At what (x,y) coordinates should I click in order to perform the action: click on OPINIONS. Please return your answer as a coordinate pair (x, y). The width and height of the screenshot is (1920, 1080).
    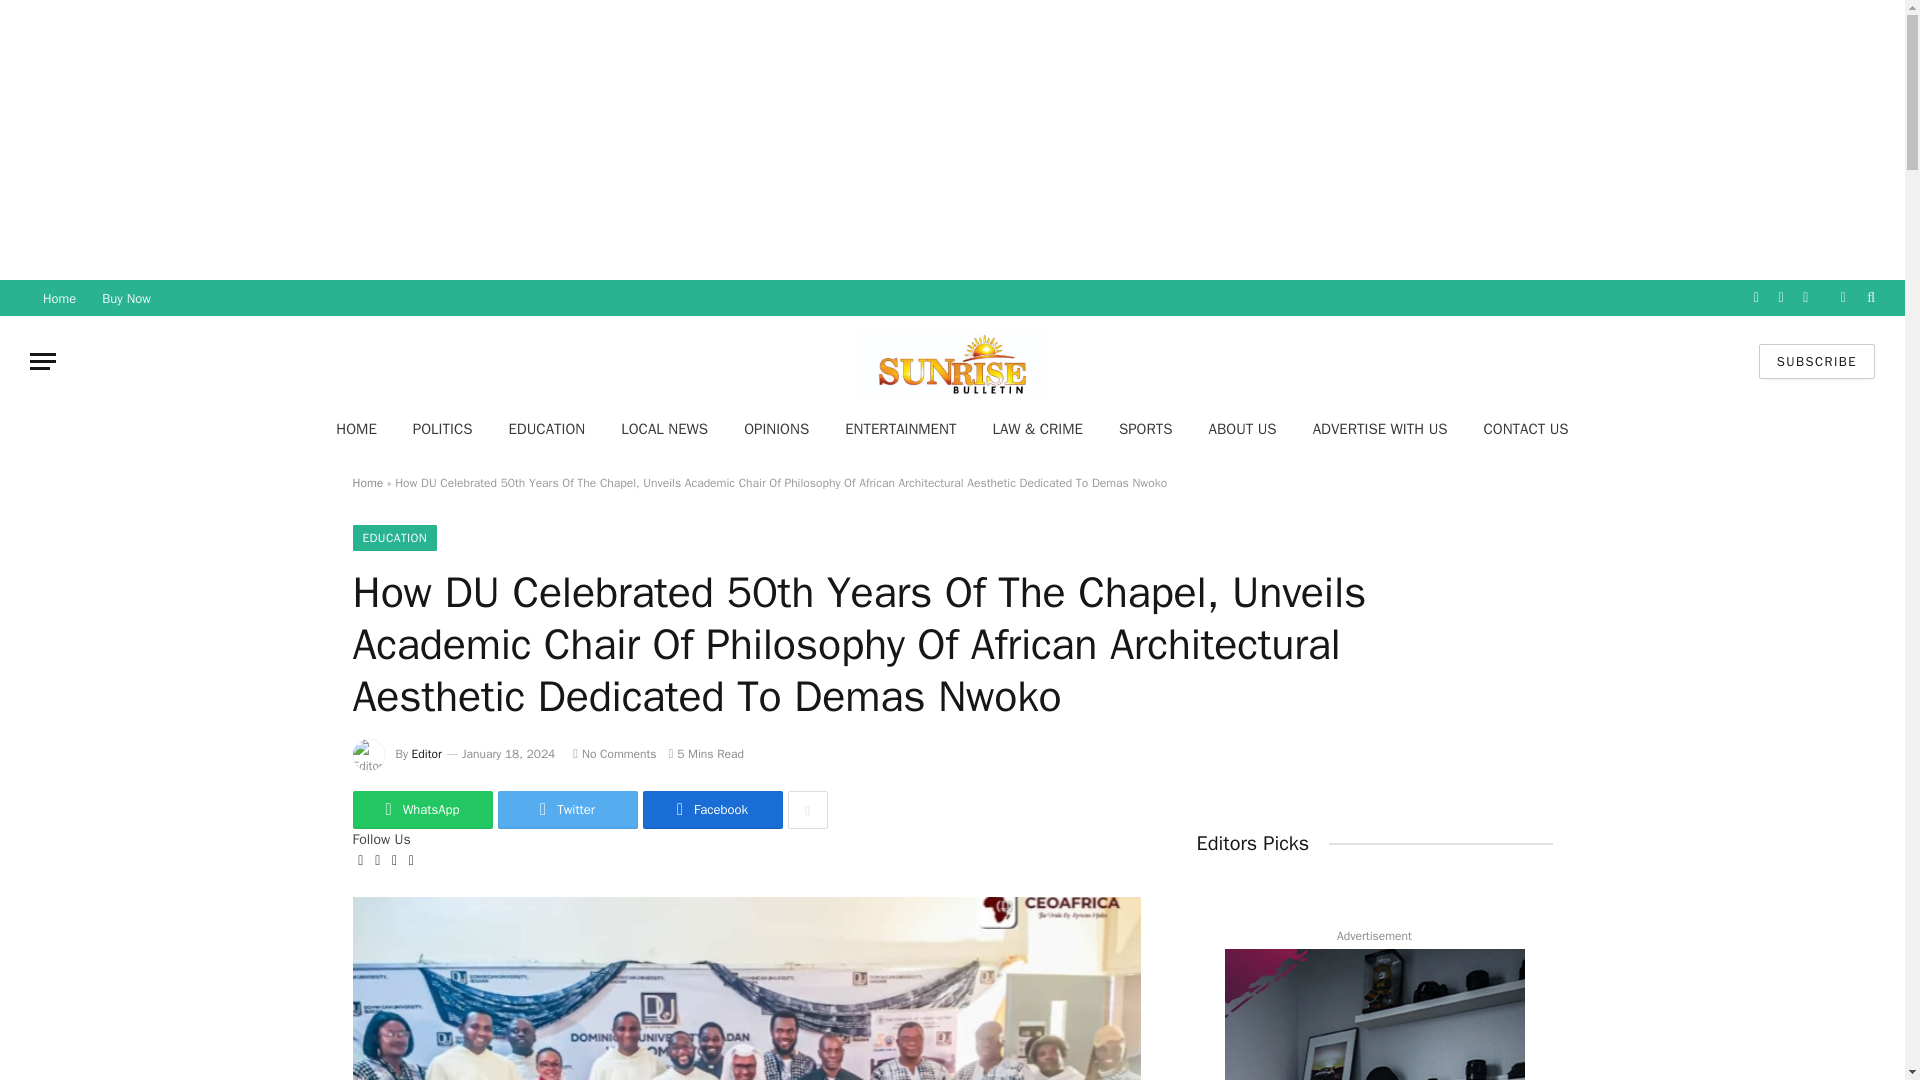
    Looking at the image, I should click on (776, 428).